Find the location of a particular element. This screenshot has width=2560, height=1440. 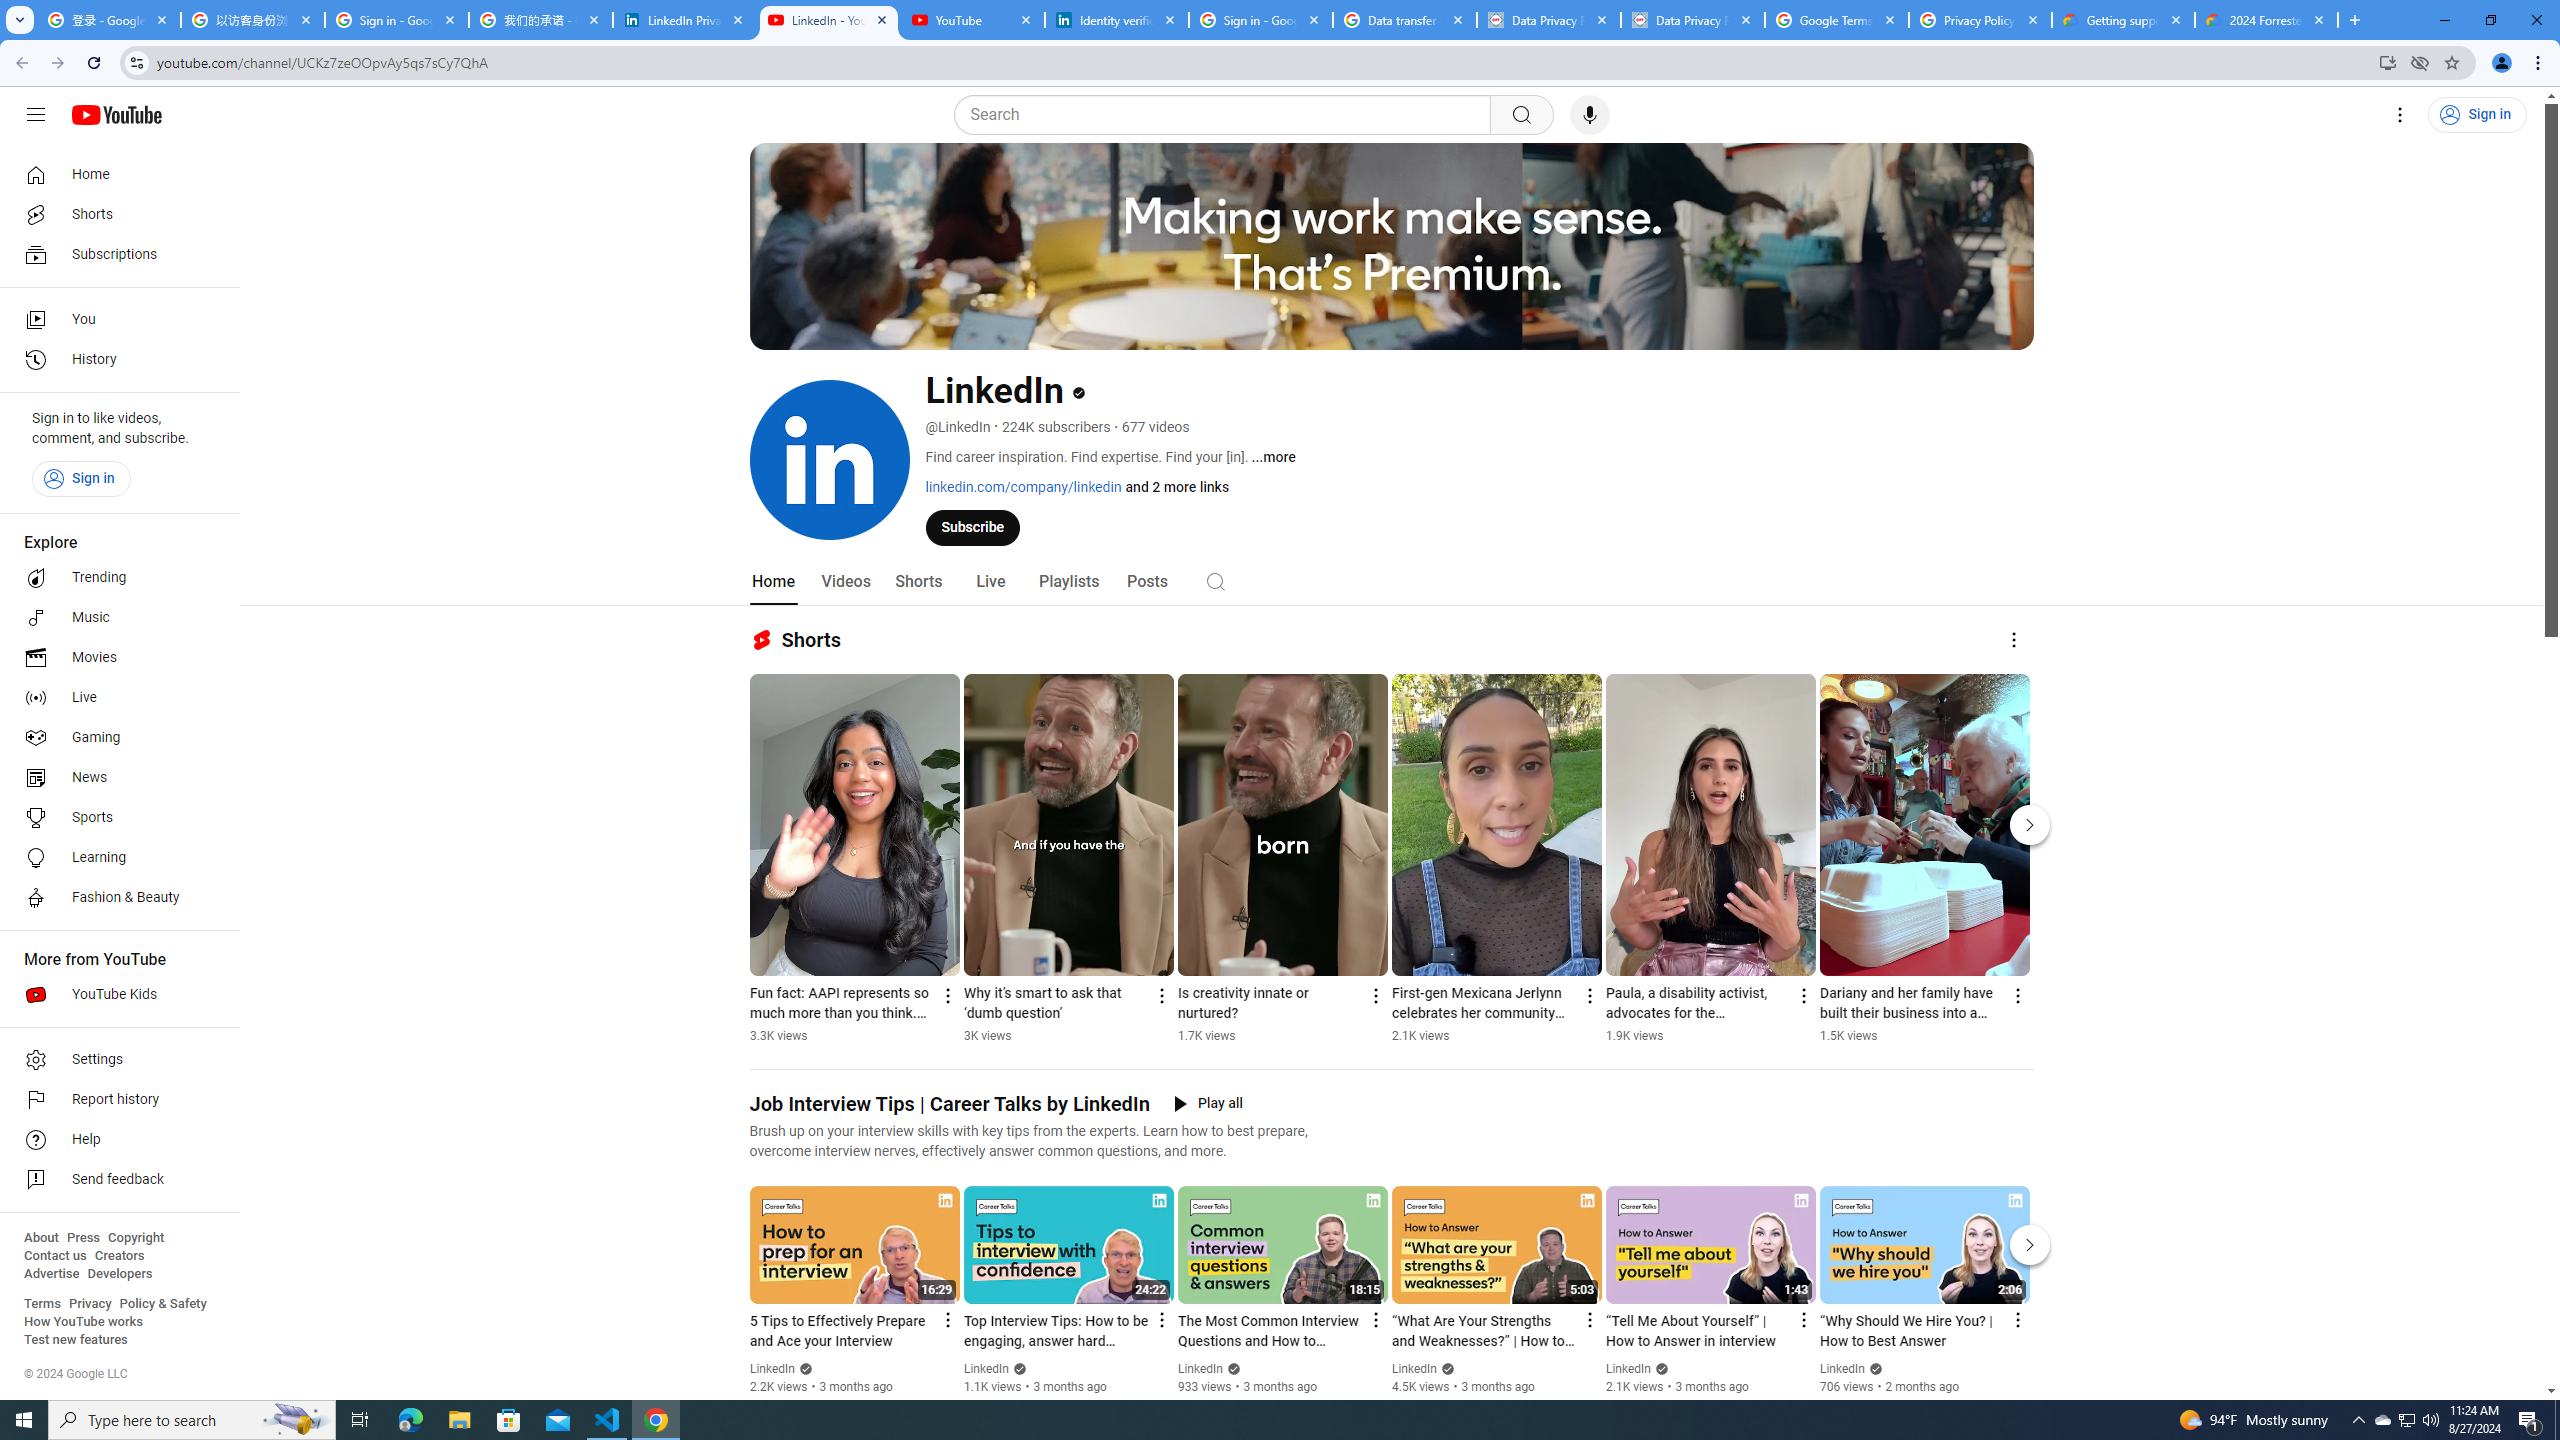

History is located at coordinates (114, 360).